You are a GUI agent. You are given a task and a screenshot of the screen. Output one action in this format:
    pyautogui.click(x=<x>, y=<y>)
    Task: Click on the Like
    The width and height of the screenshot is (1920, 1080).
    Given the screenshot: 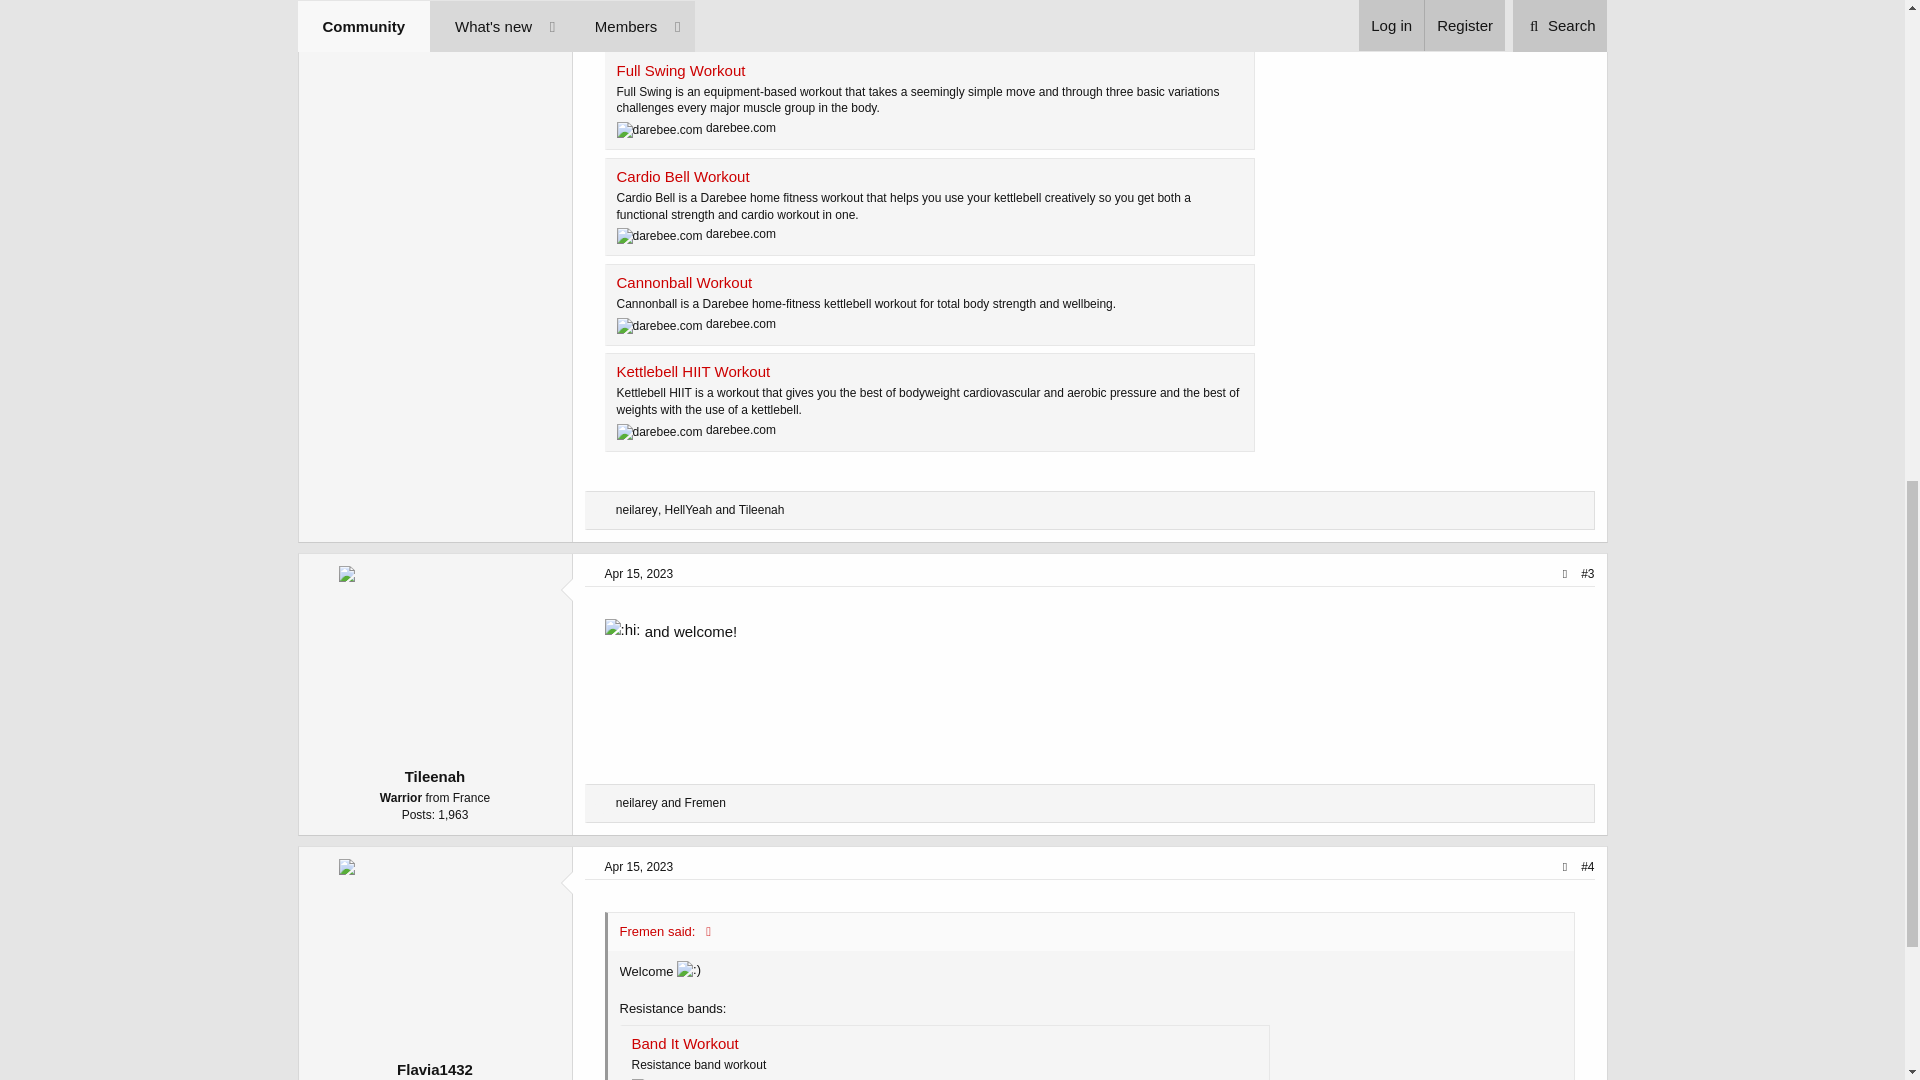 What is the action you would take?
    pyautogui.click(x=604, y=804)
    